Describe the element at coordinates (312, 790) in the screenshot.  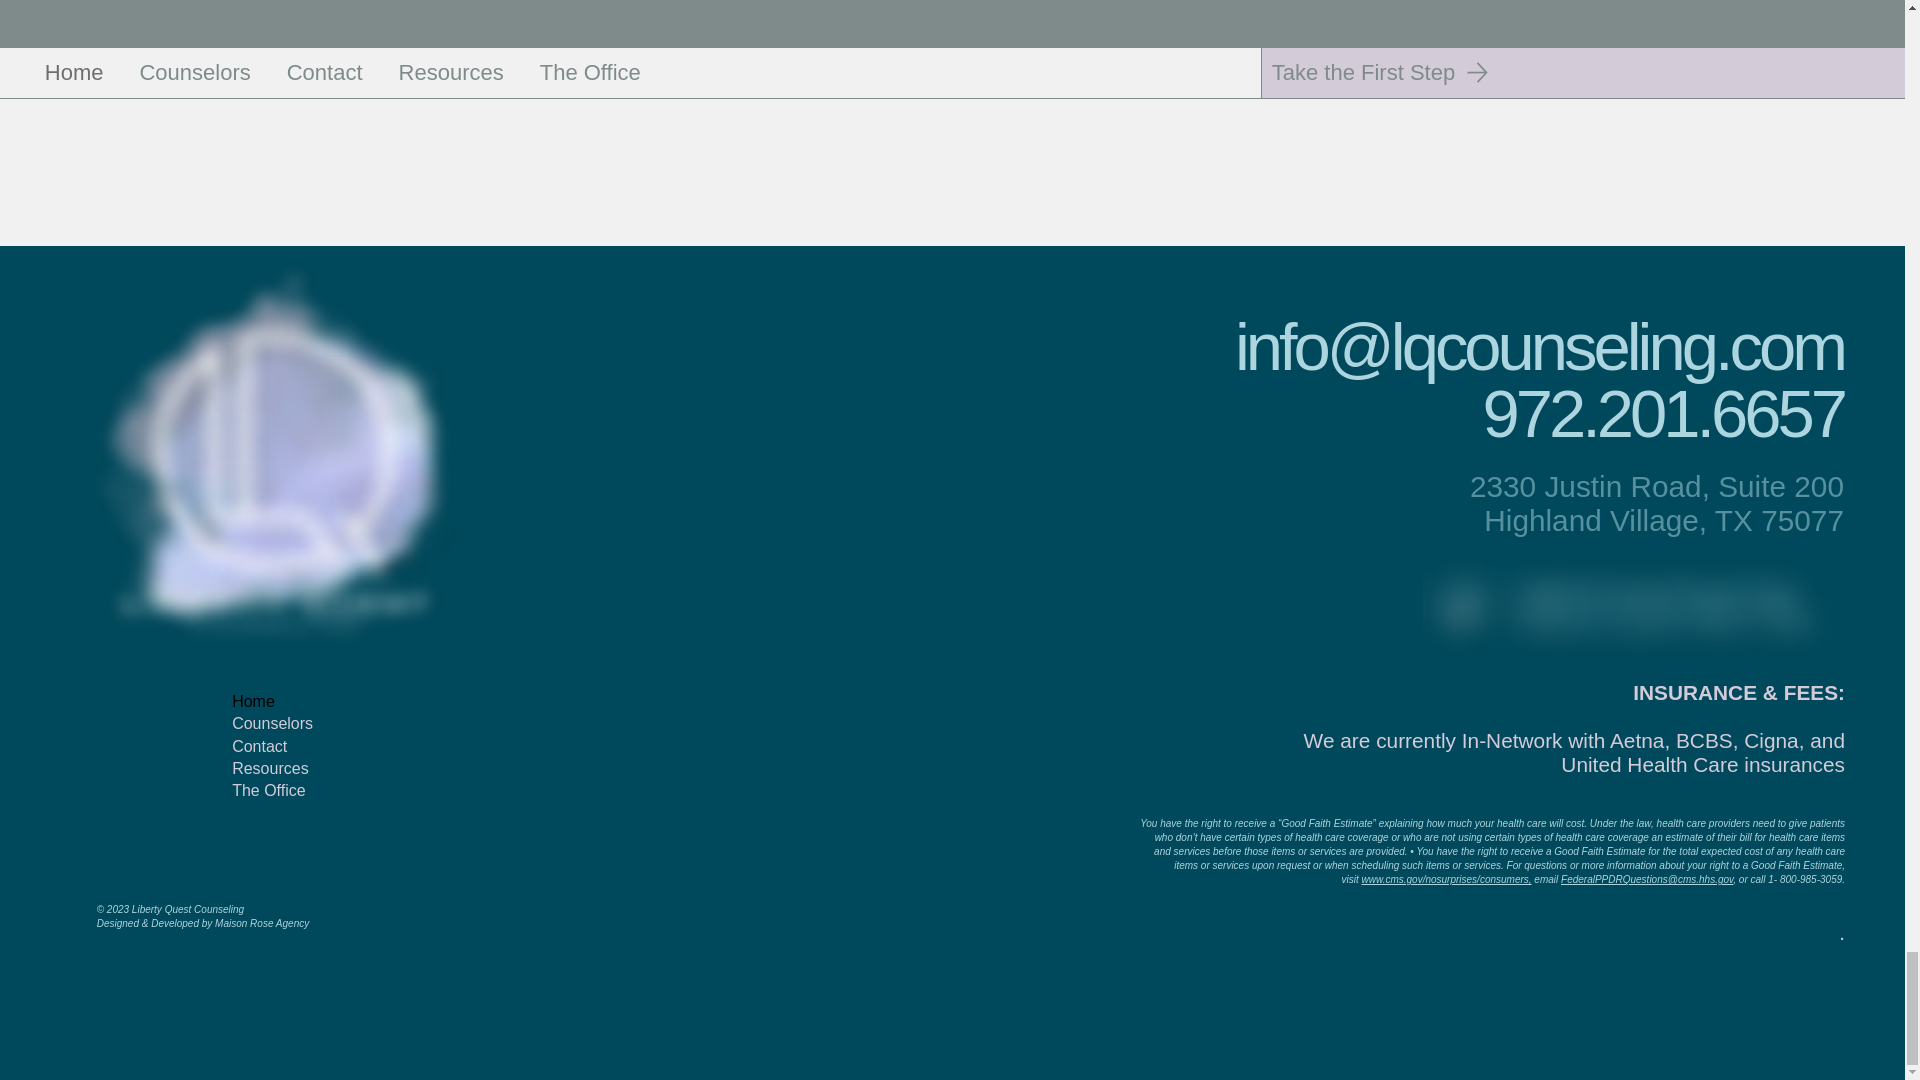
I see `The Office` at that location.